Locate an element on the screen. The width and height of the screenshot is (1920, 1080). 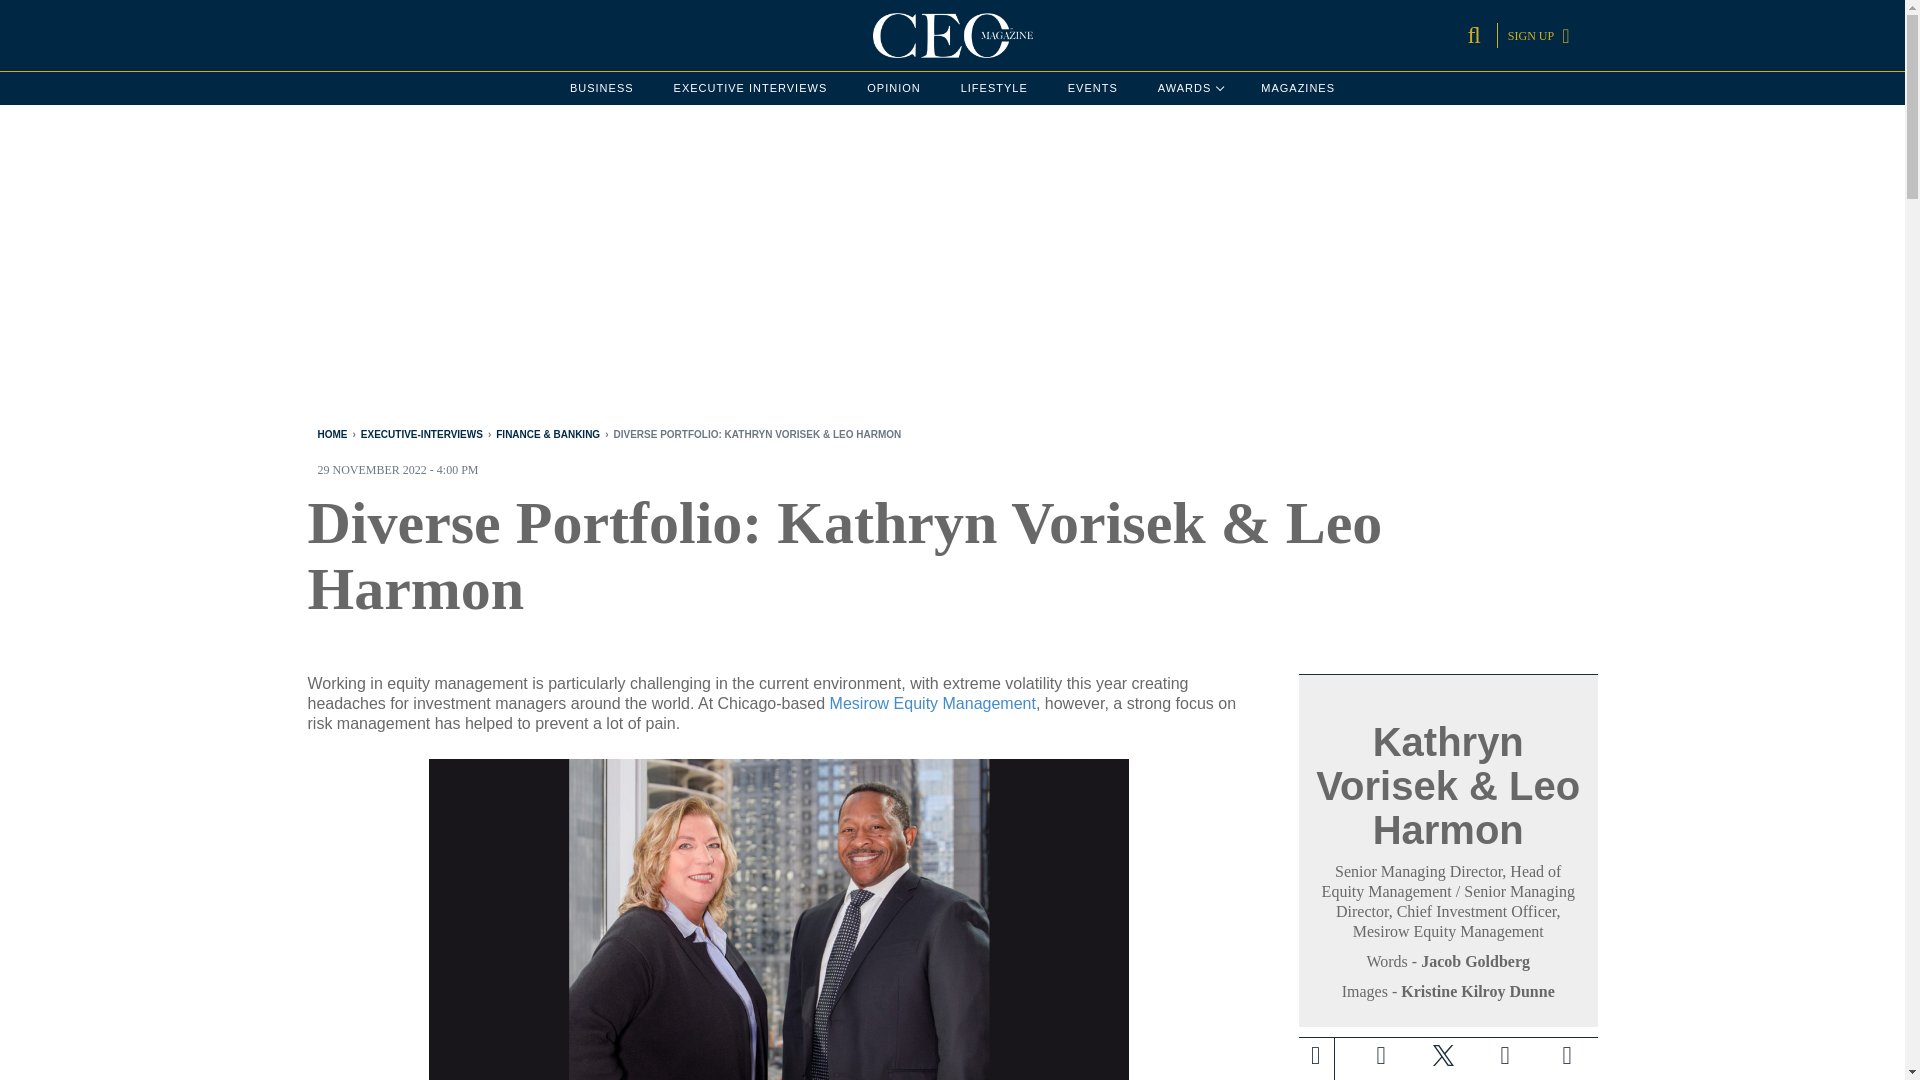
Skip to content is located at coordinates (1566, 1055).